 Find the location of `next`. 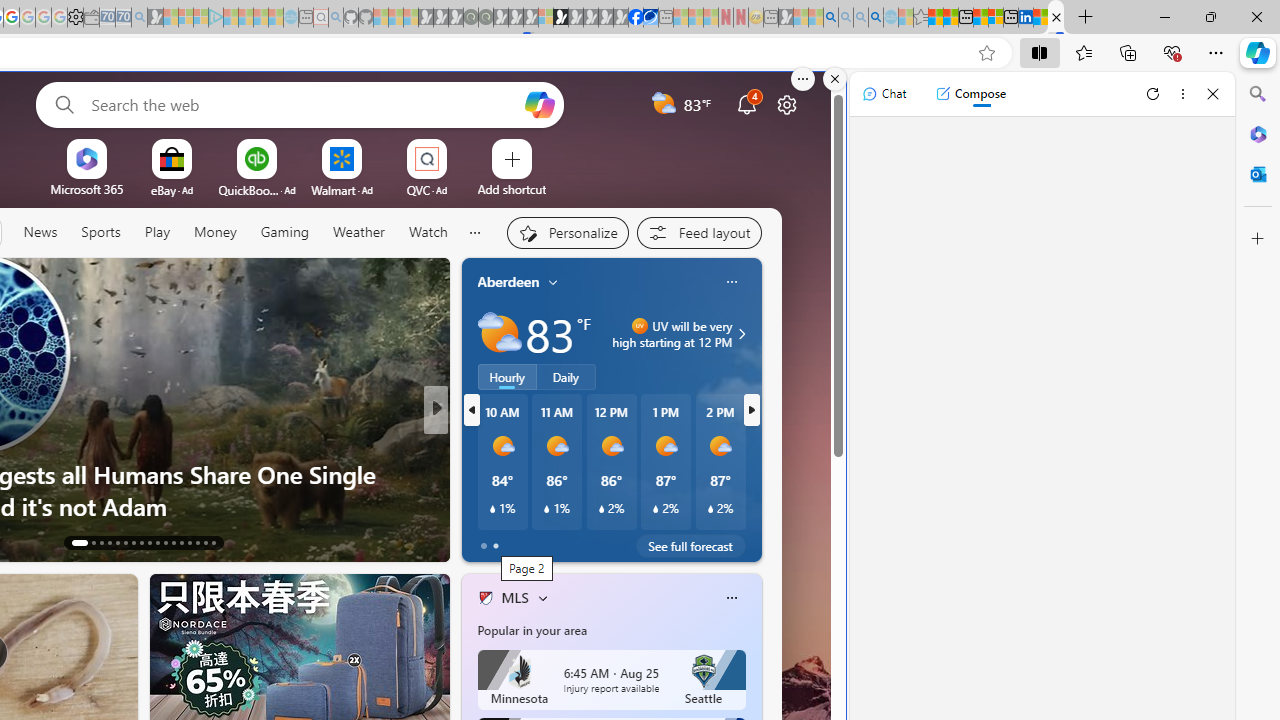

next is located at coordinates (751, 410).